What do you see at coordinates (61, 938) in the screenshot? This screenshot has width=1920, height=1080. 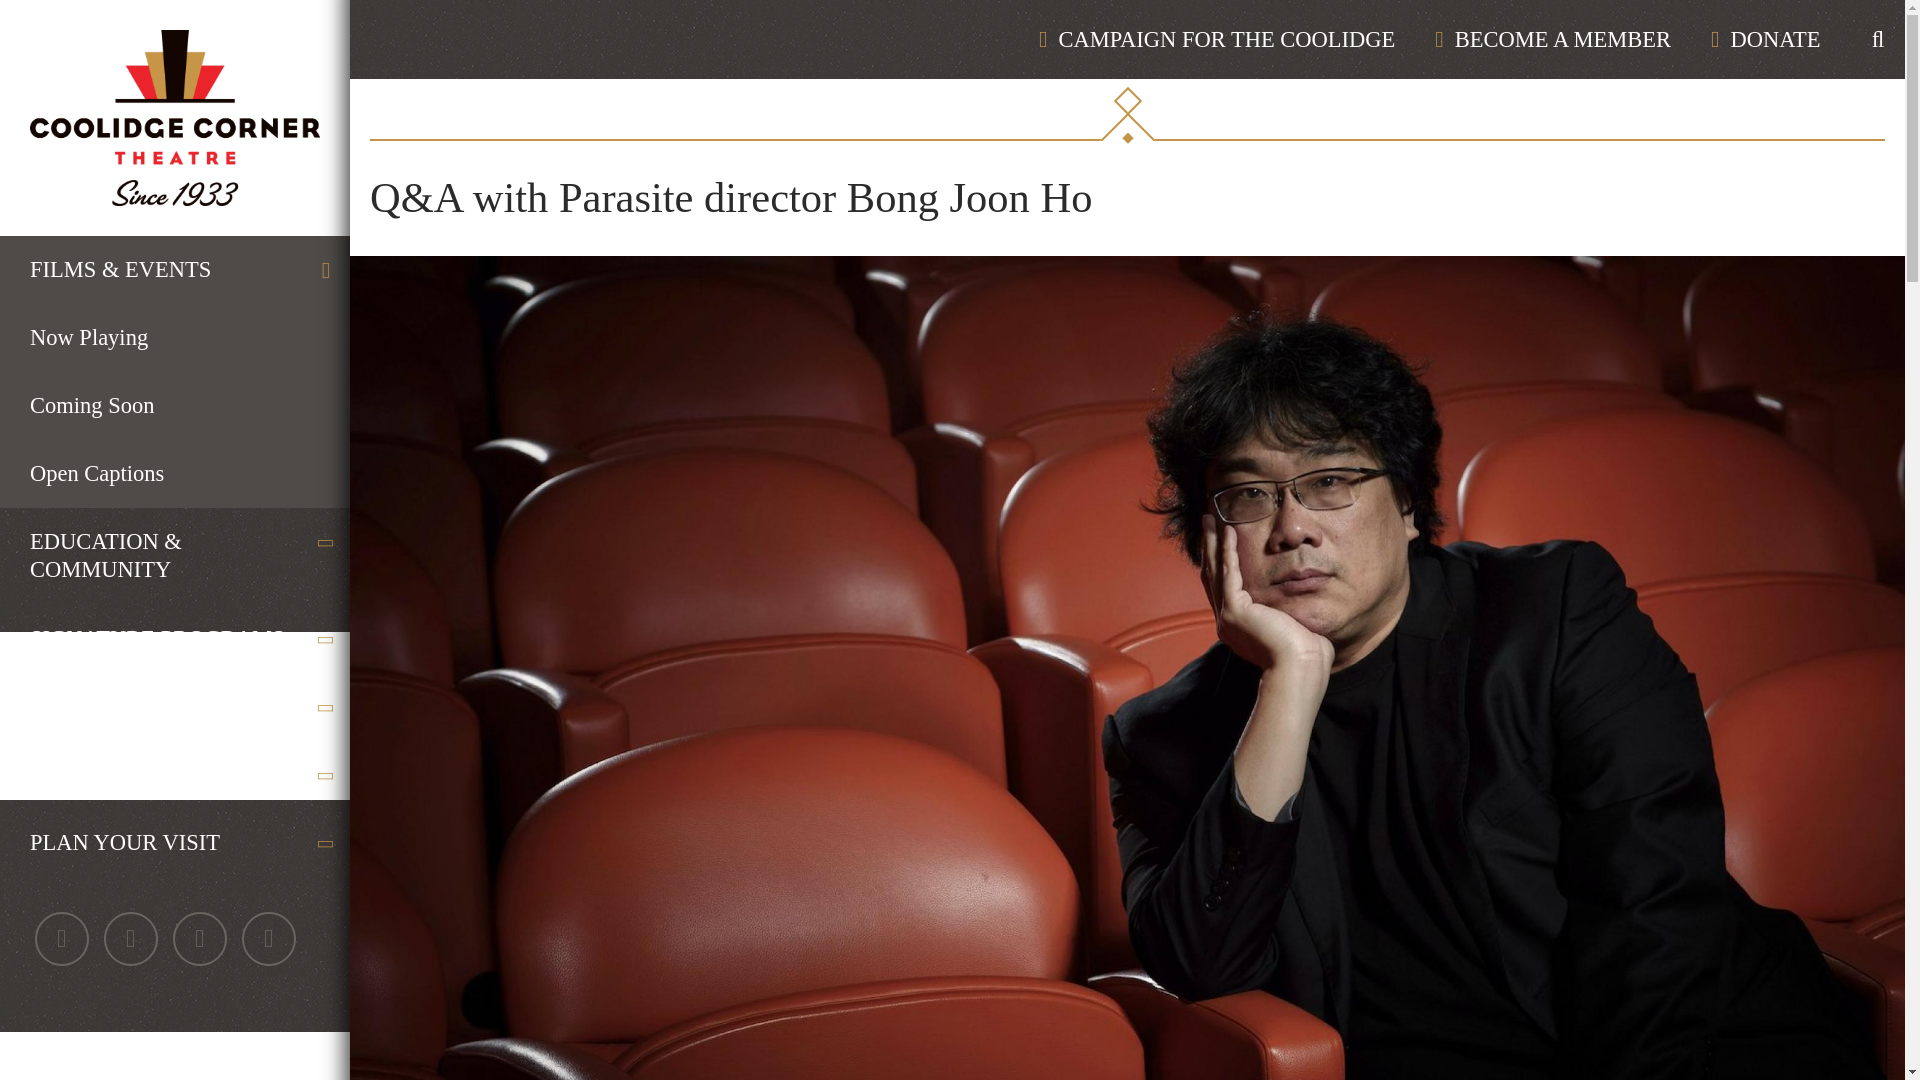 I see `Check out thecoolidge on facebook` at bounding box center [61, 938].